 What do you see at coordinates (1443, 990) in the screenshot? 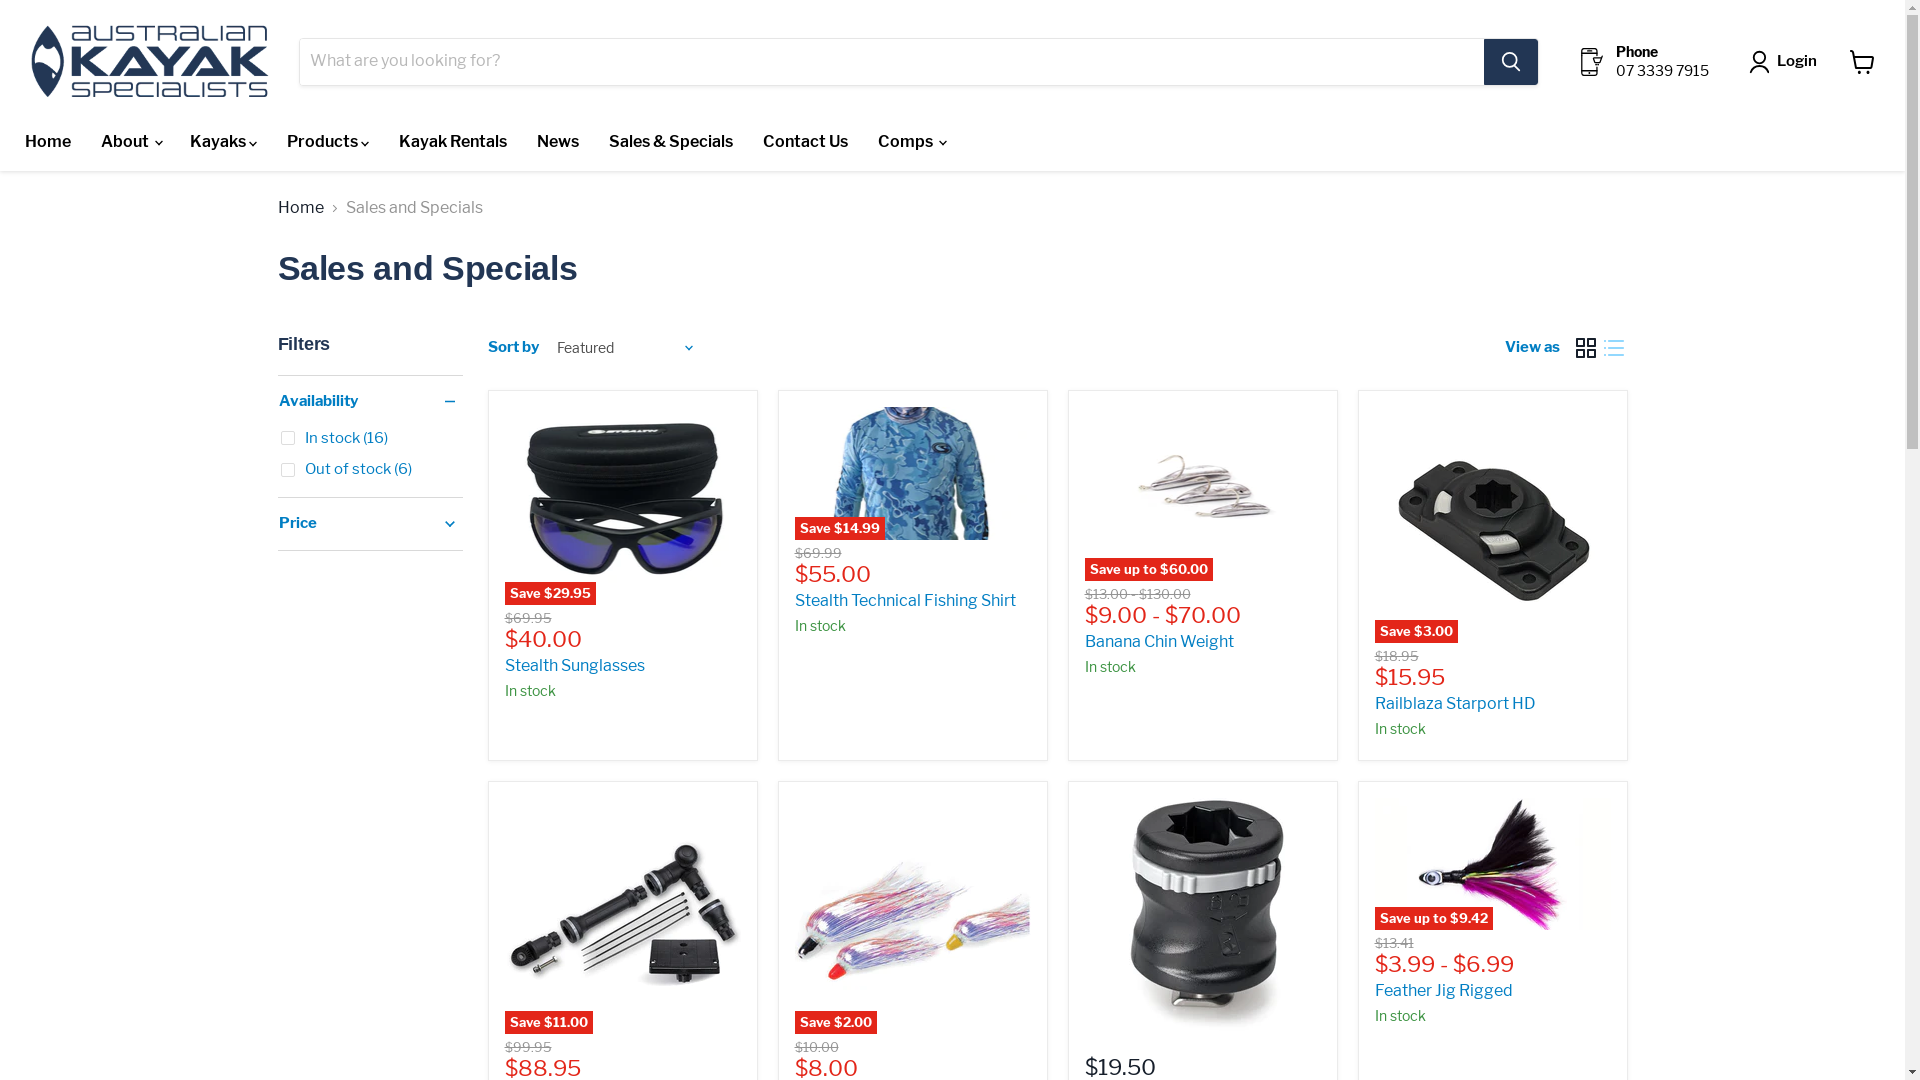
I see `Feather Jig Rigged` at bounding box center [1443, 990].